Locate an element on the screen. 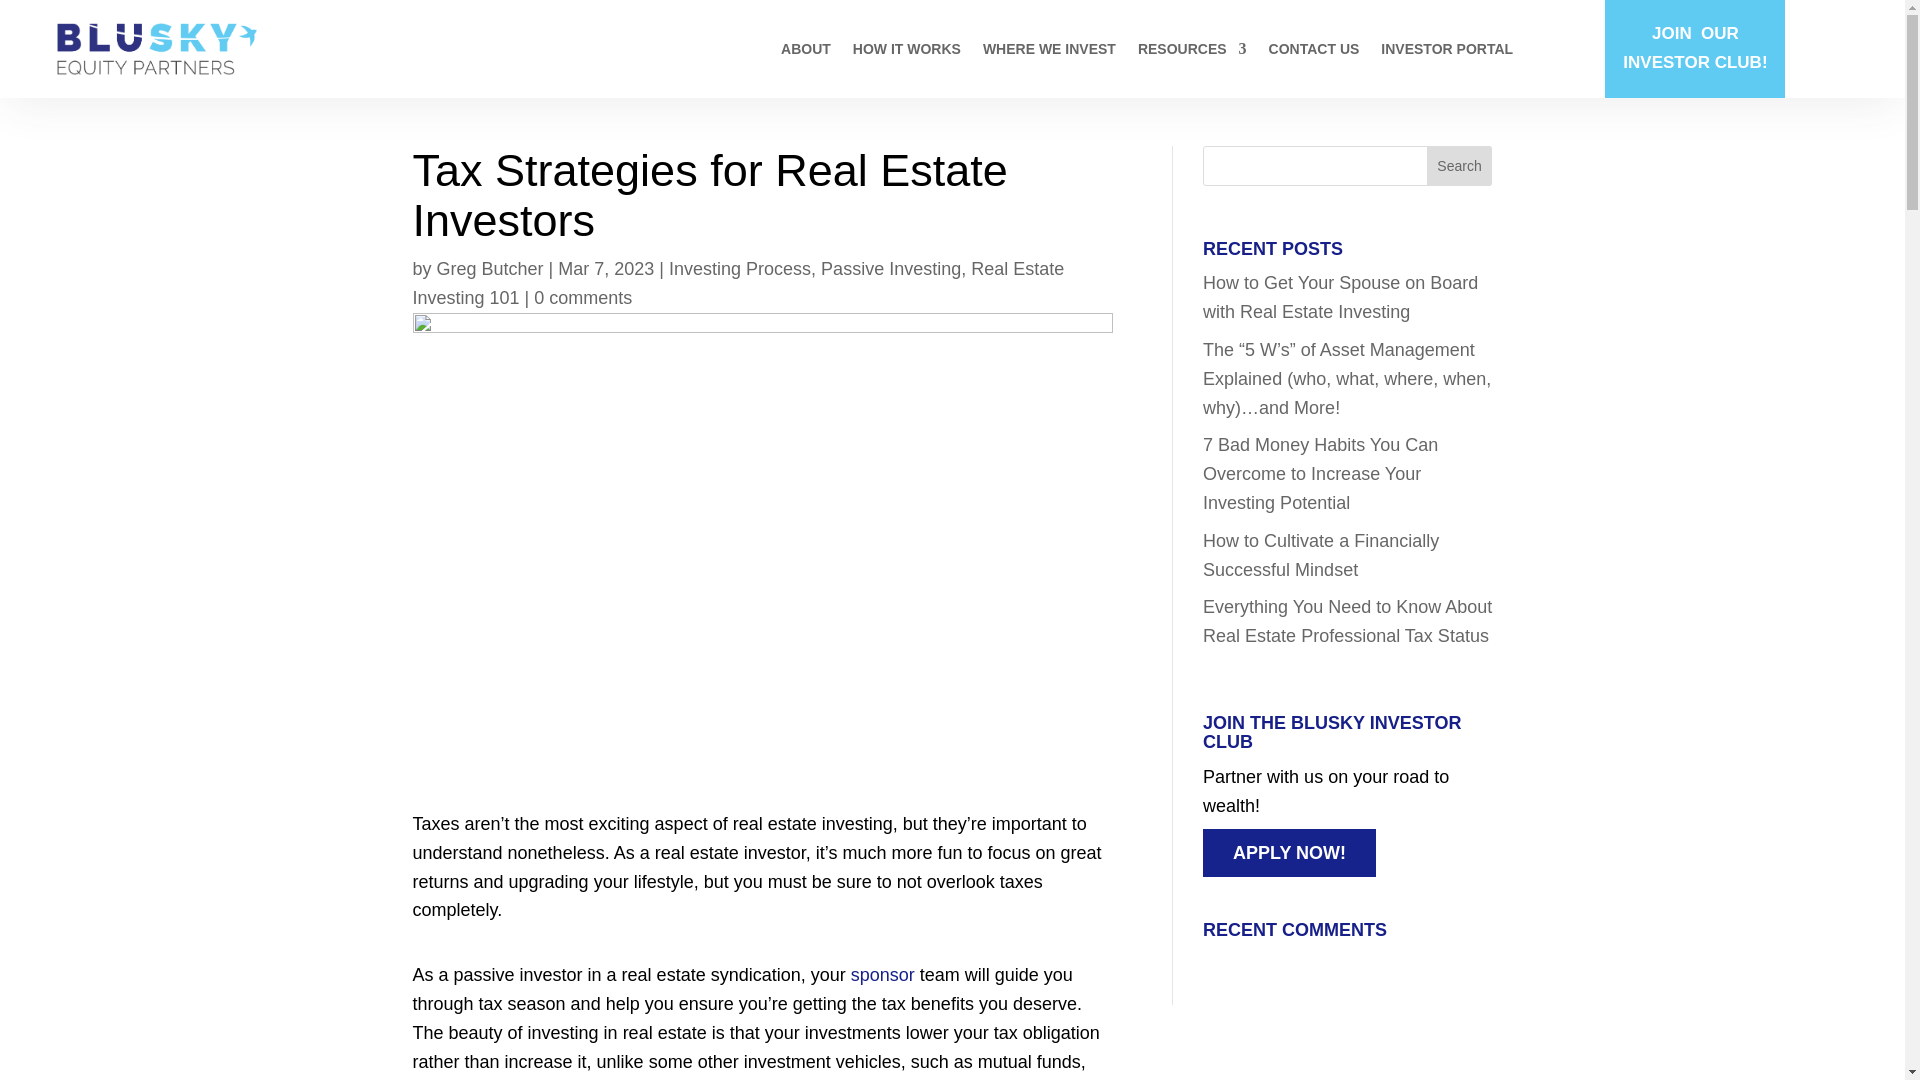 This screenshot has height=1080, width=1920. Real Estate Investing 101 is located at coordinates (738, 283).